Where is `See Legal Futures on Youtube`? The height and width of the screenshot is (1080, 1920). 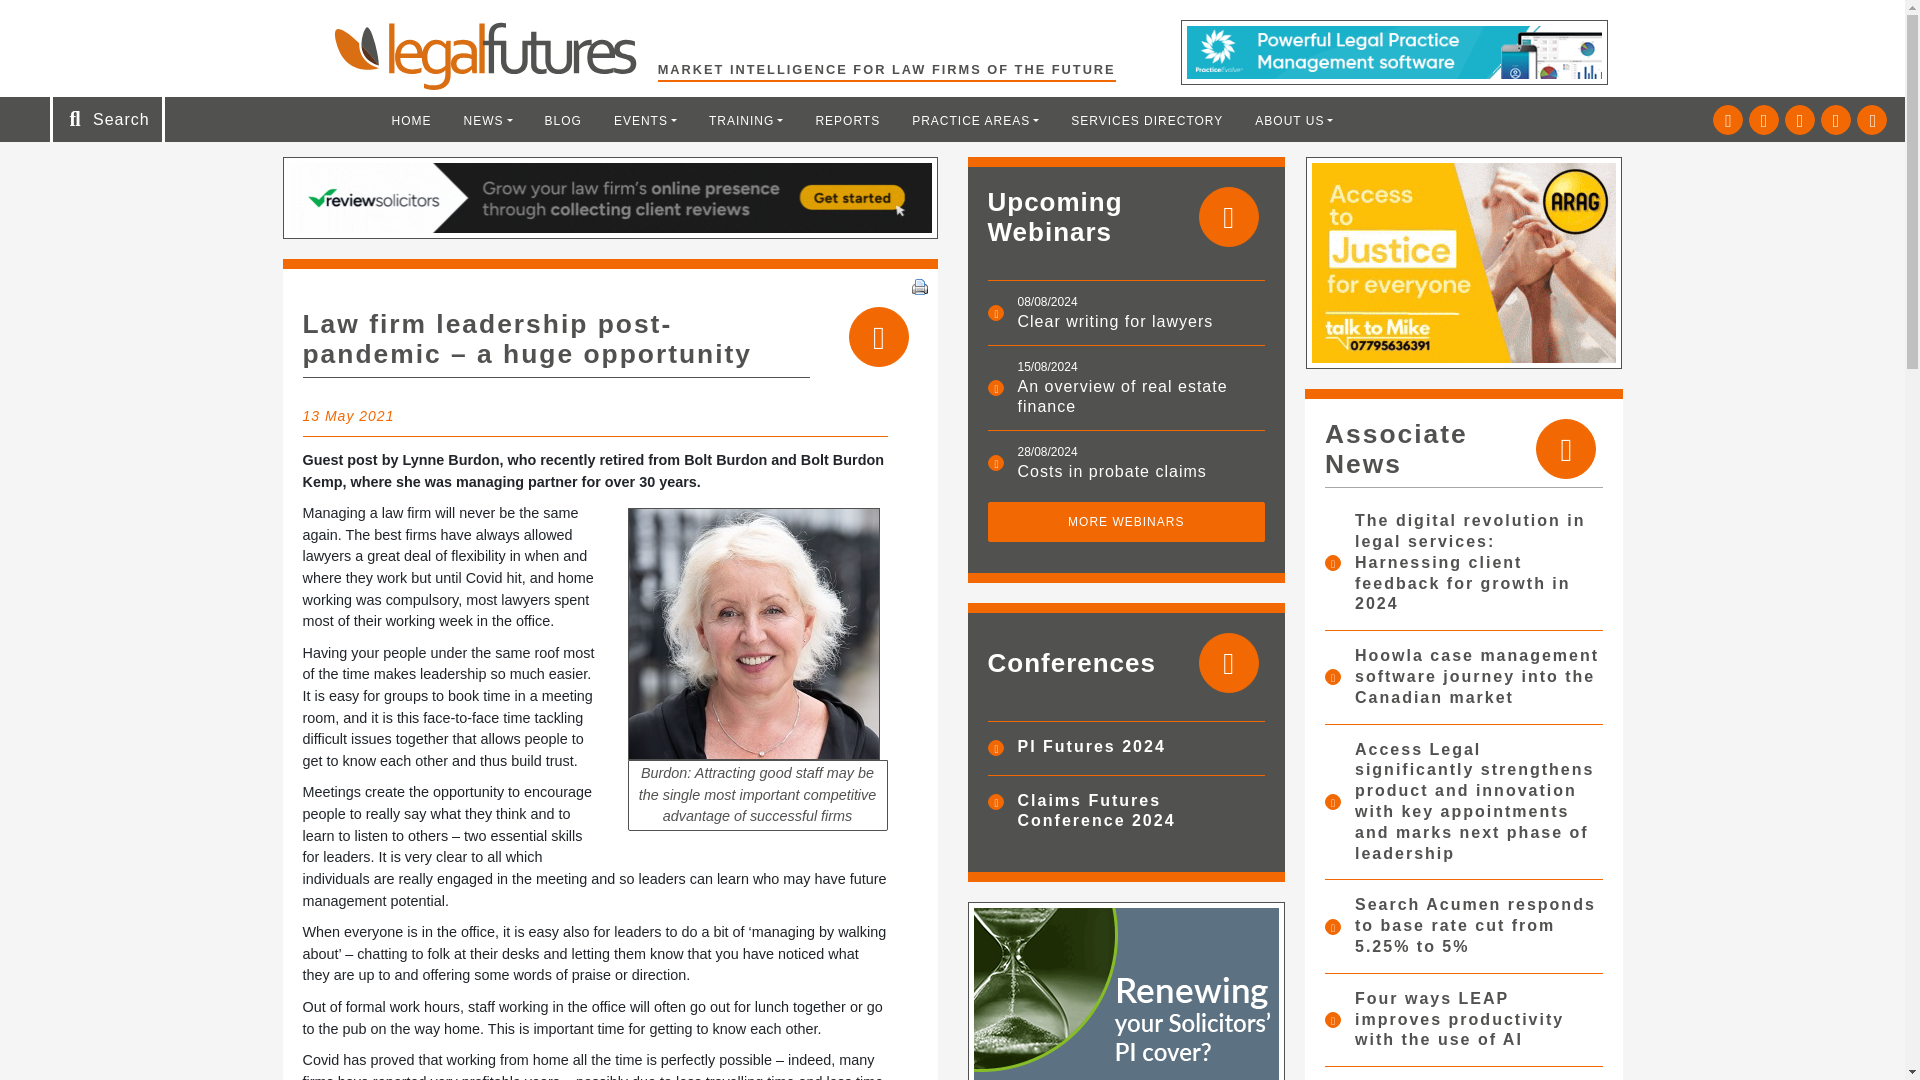 See Legal Futures on Youtube is located at coordinates (1835, 120).